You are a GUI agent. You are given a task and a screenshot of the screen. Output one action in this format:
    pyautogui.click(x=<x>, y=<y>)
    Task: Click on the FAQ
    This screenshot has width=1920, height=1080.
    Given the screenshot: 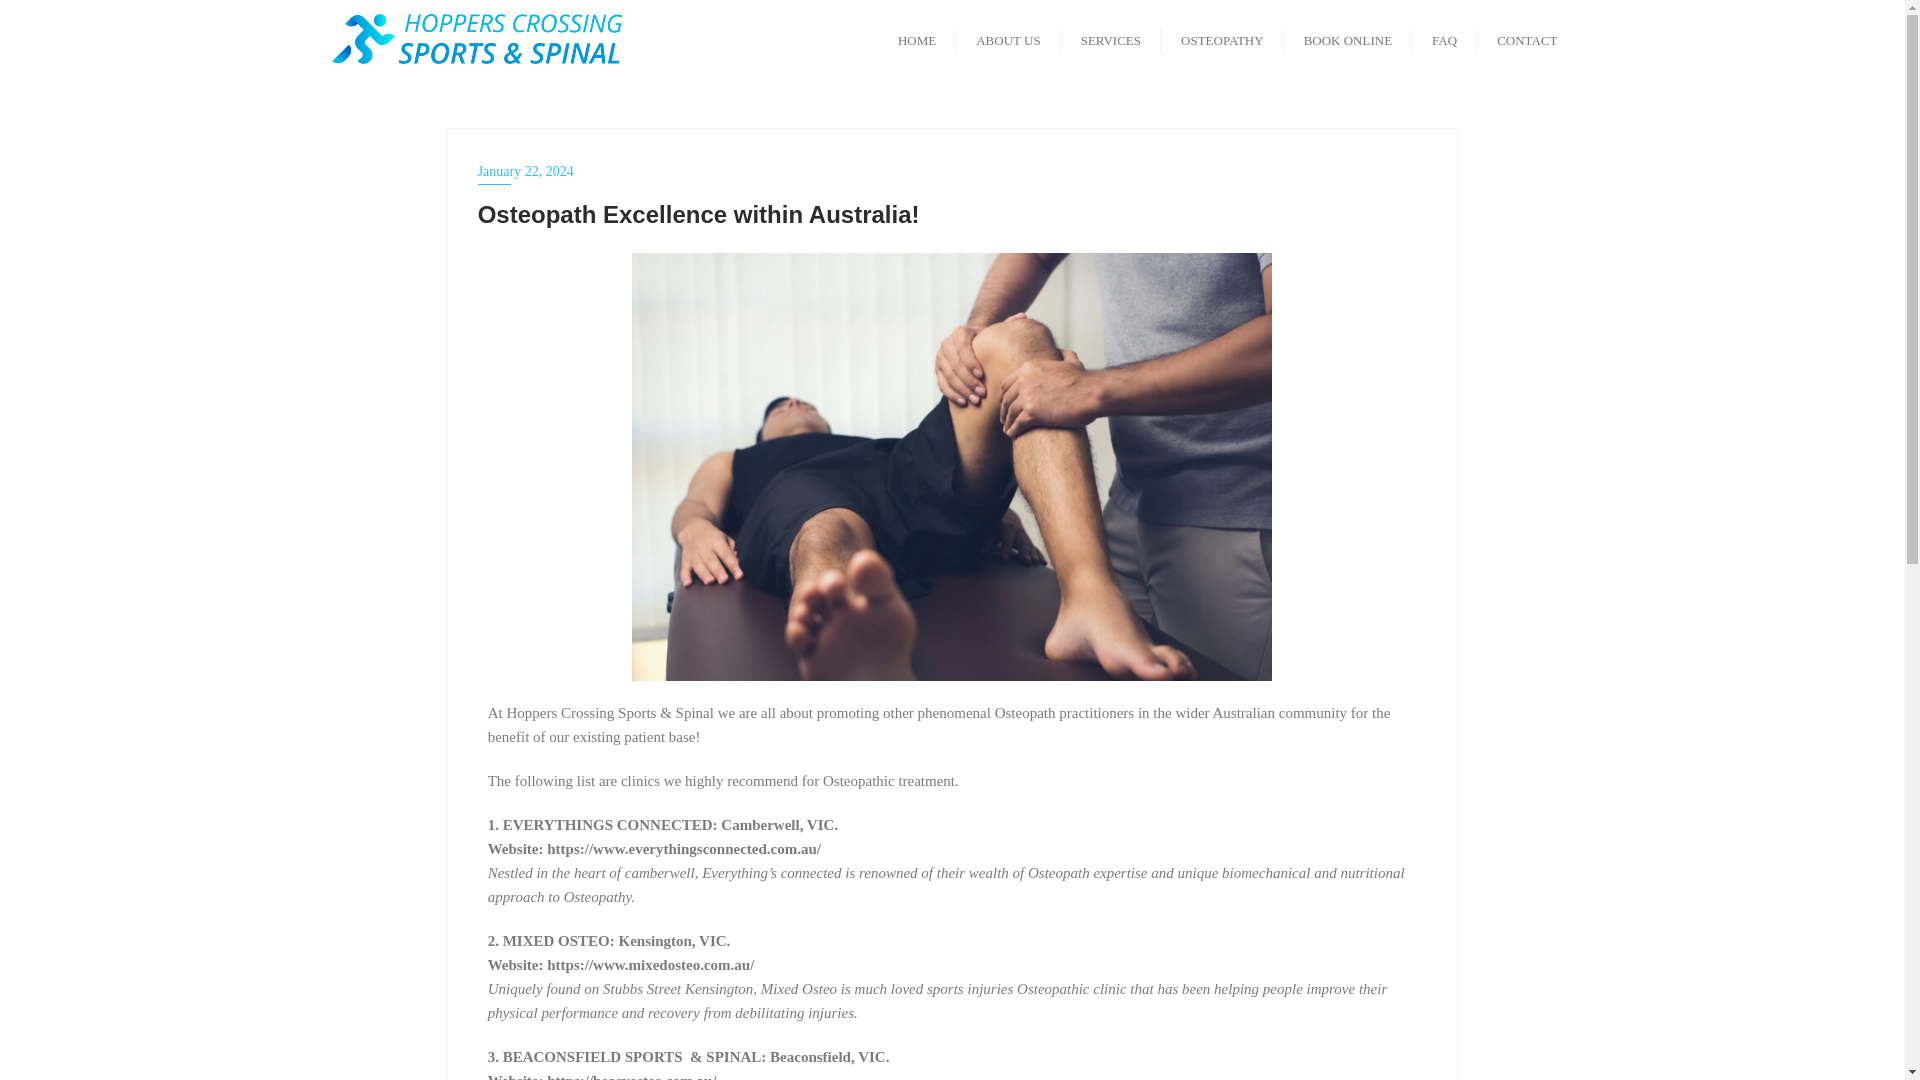 What is the action you would take?
    pyautogui.click(x=1444, y=38)
    